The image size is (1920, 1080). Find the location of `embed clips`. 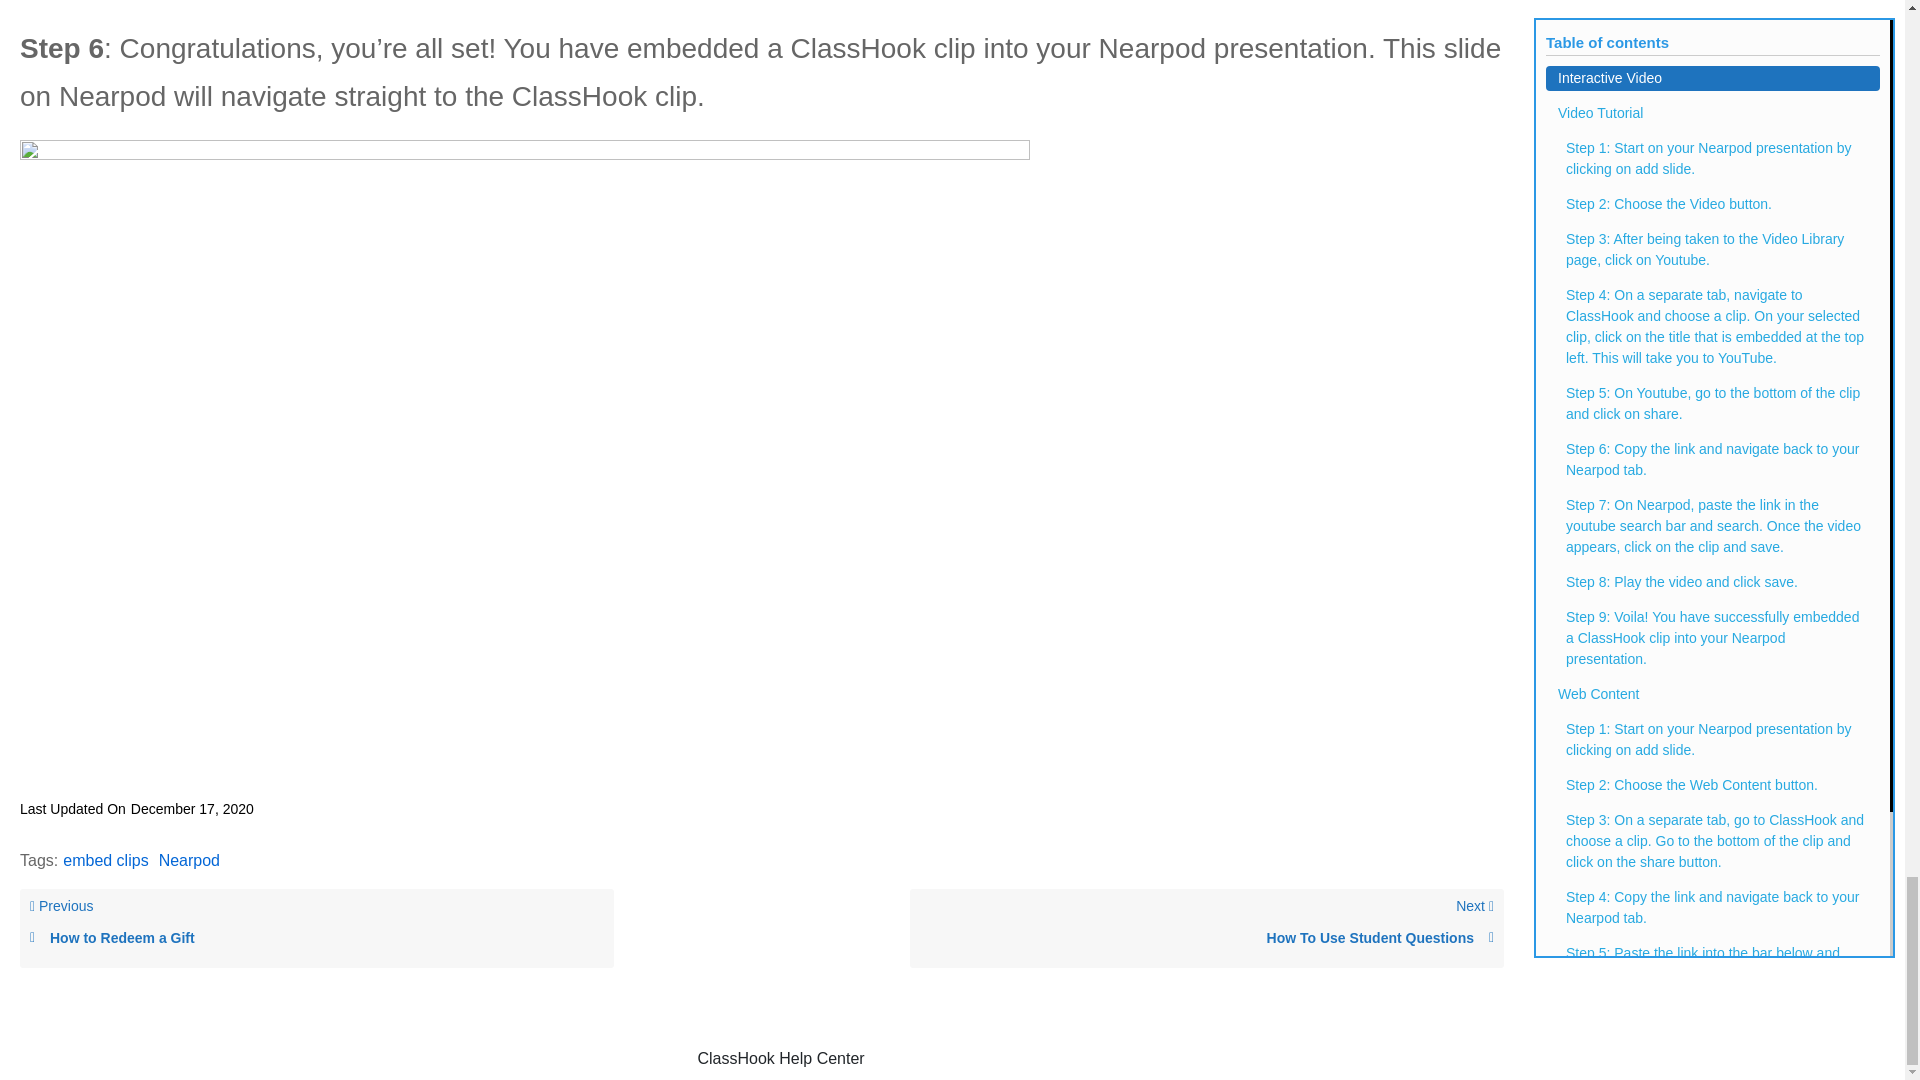

embed clips is located at coordinates (105, 860).